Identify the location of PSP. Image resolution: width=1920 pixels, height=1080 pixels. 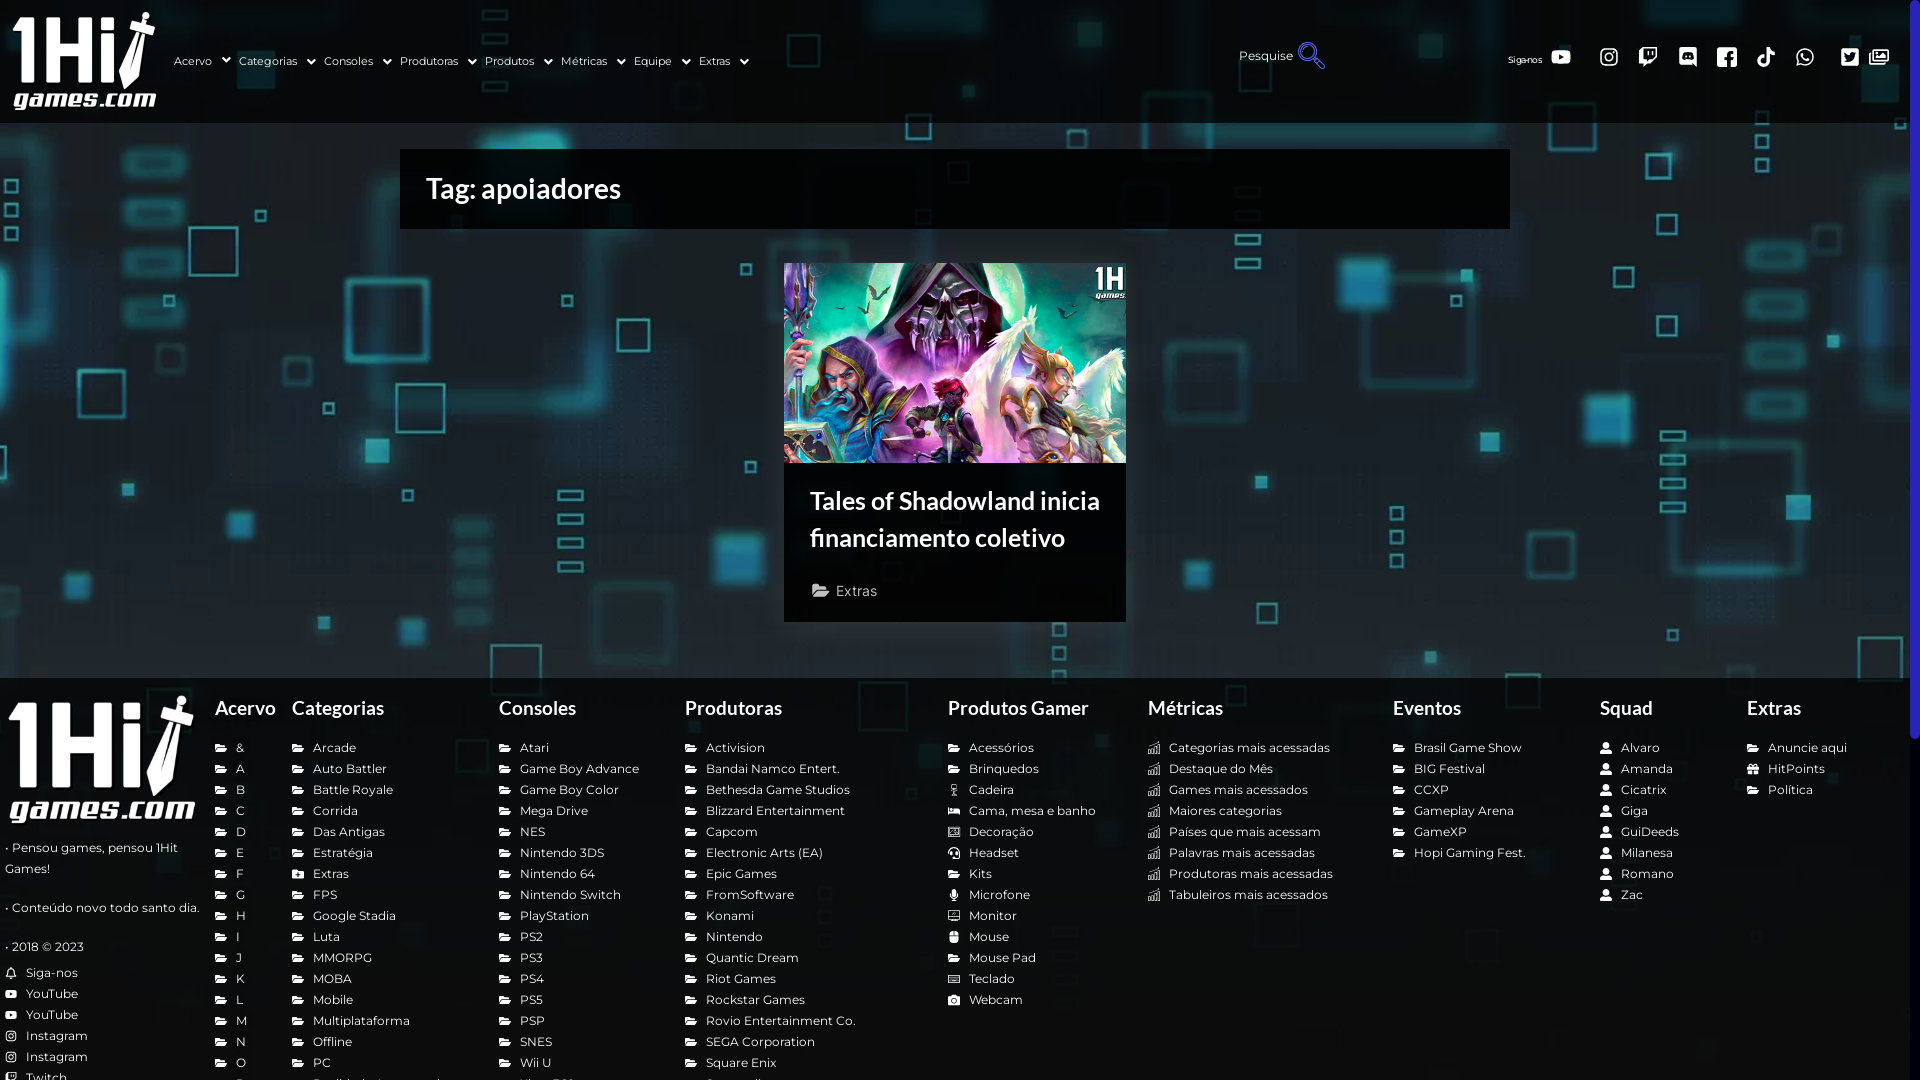
(582, 1020).